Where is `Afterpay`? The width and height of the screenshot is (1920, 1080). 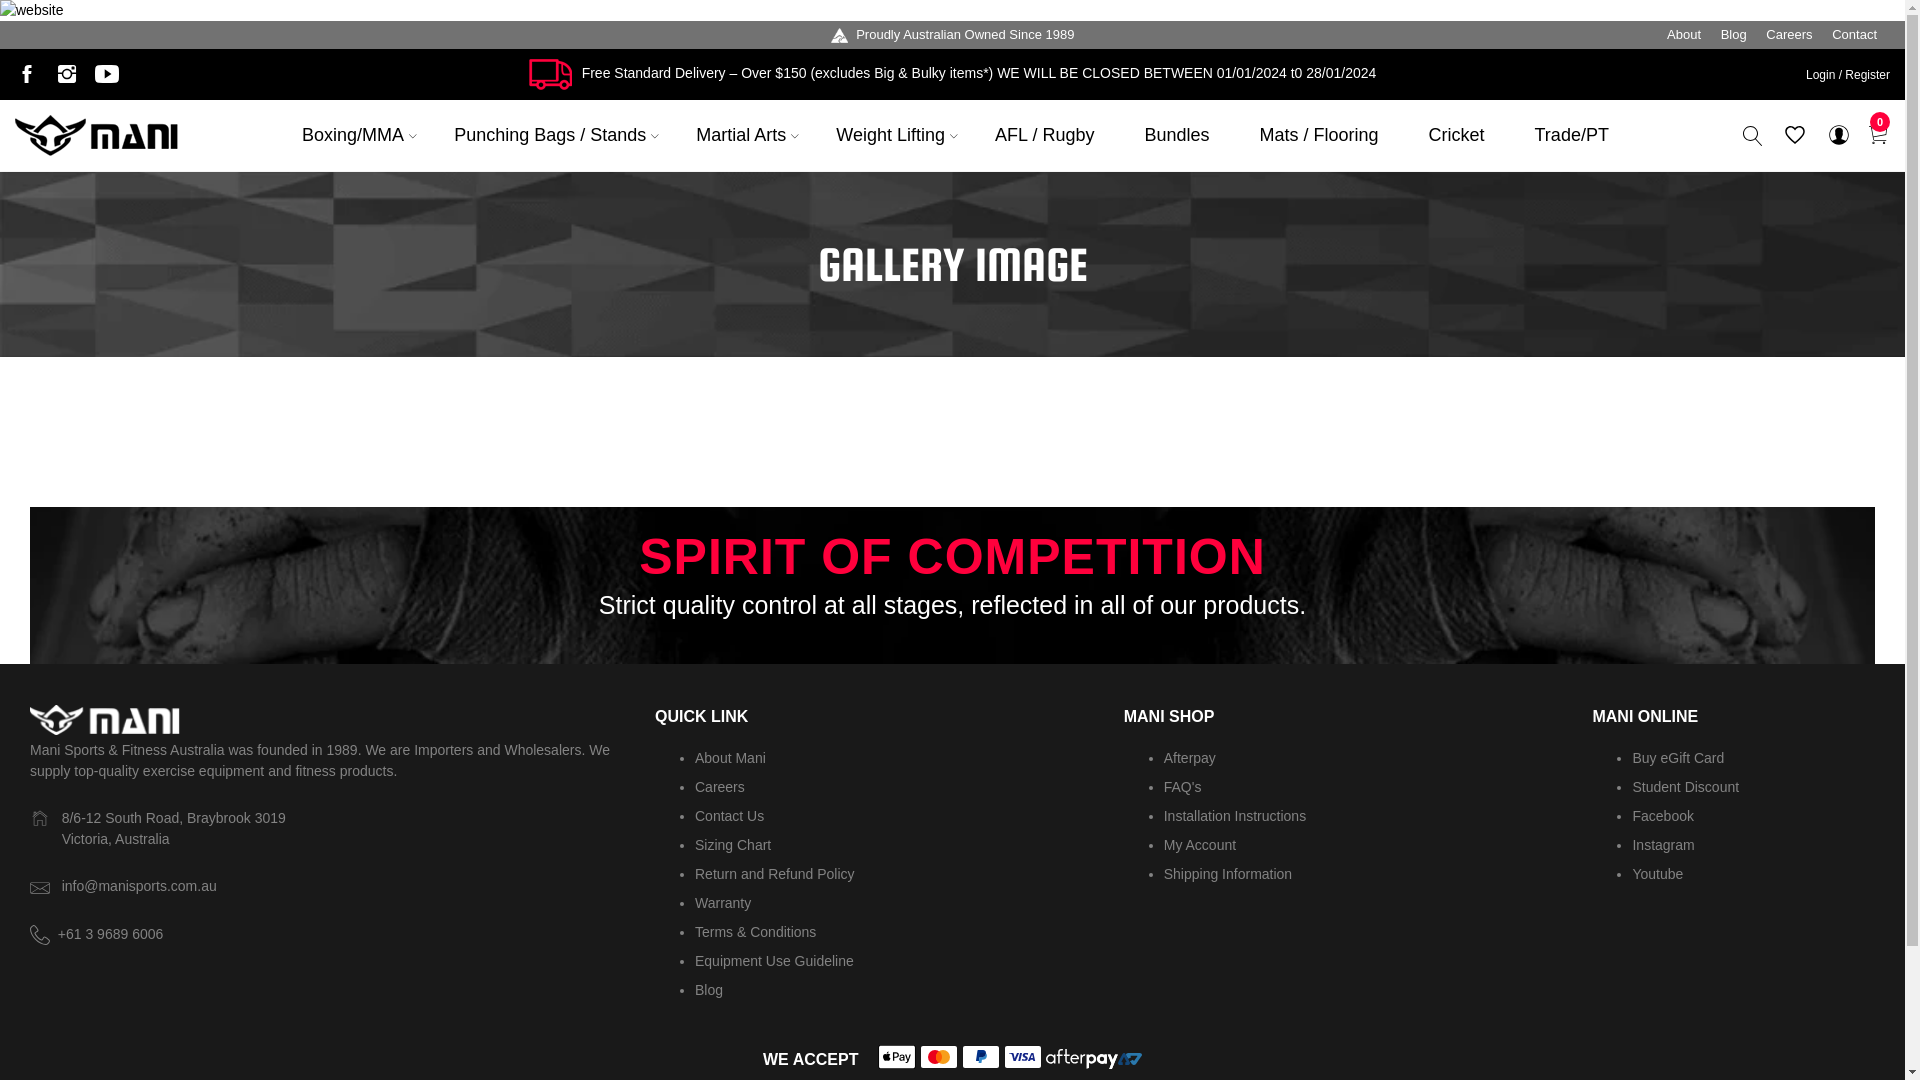
Afterpay is located at coordinates (1190, 758).